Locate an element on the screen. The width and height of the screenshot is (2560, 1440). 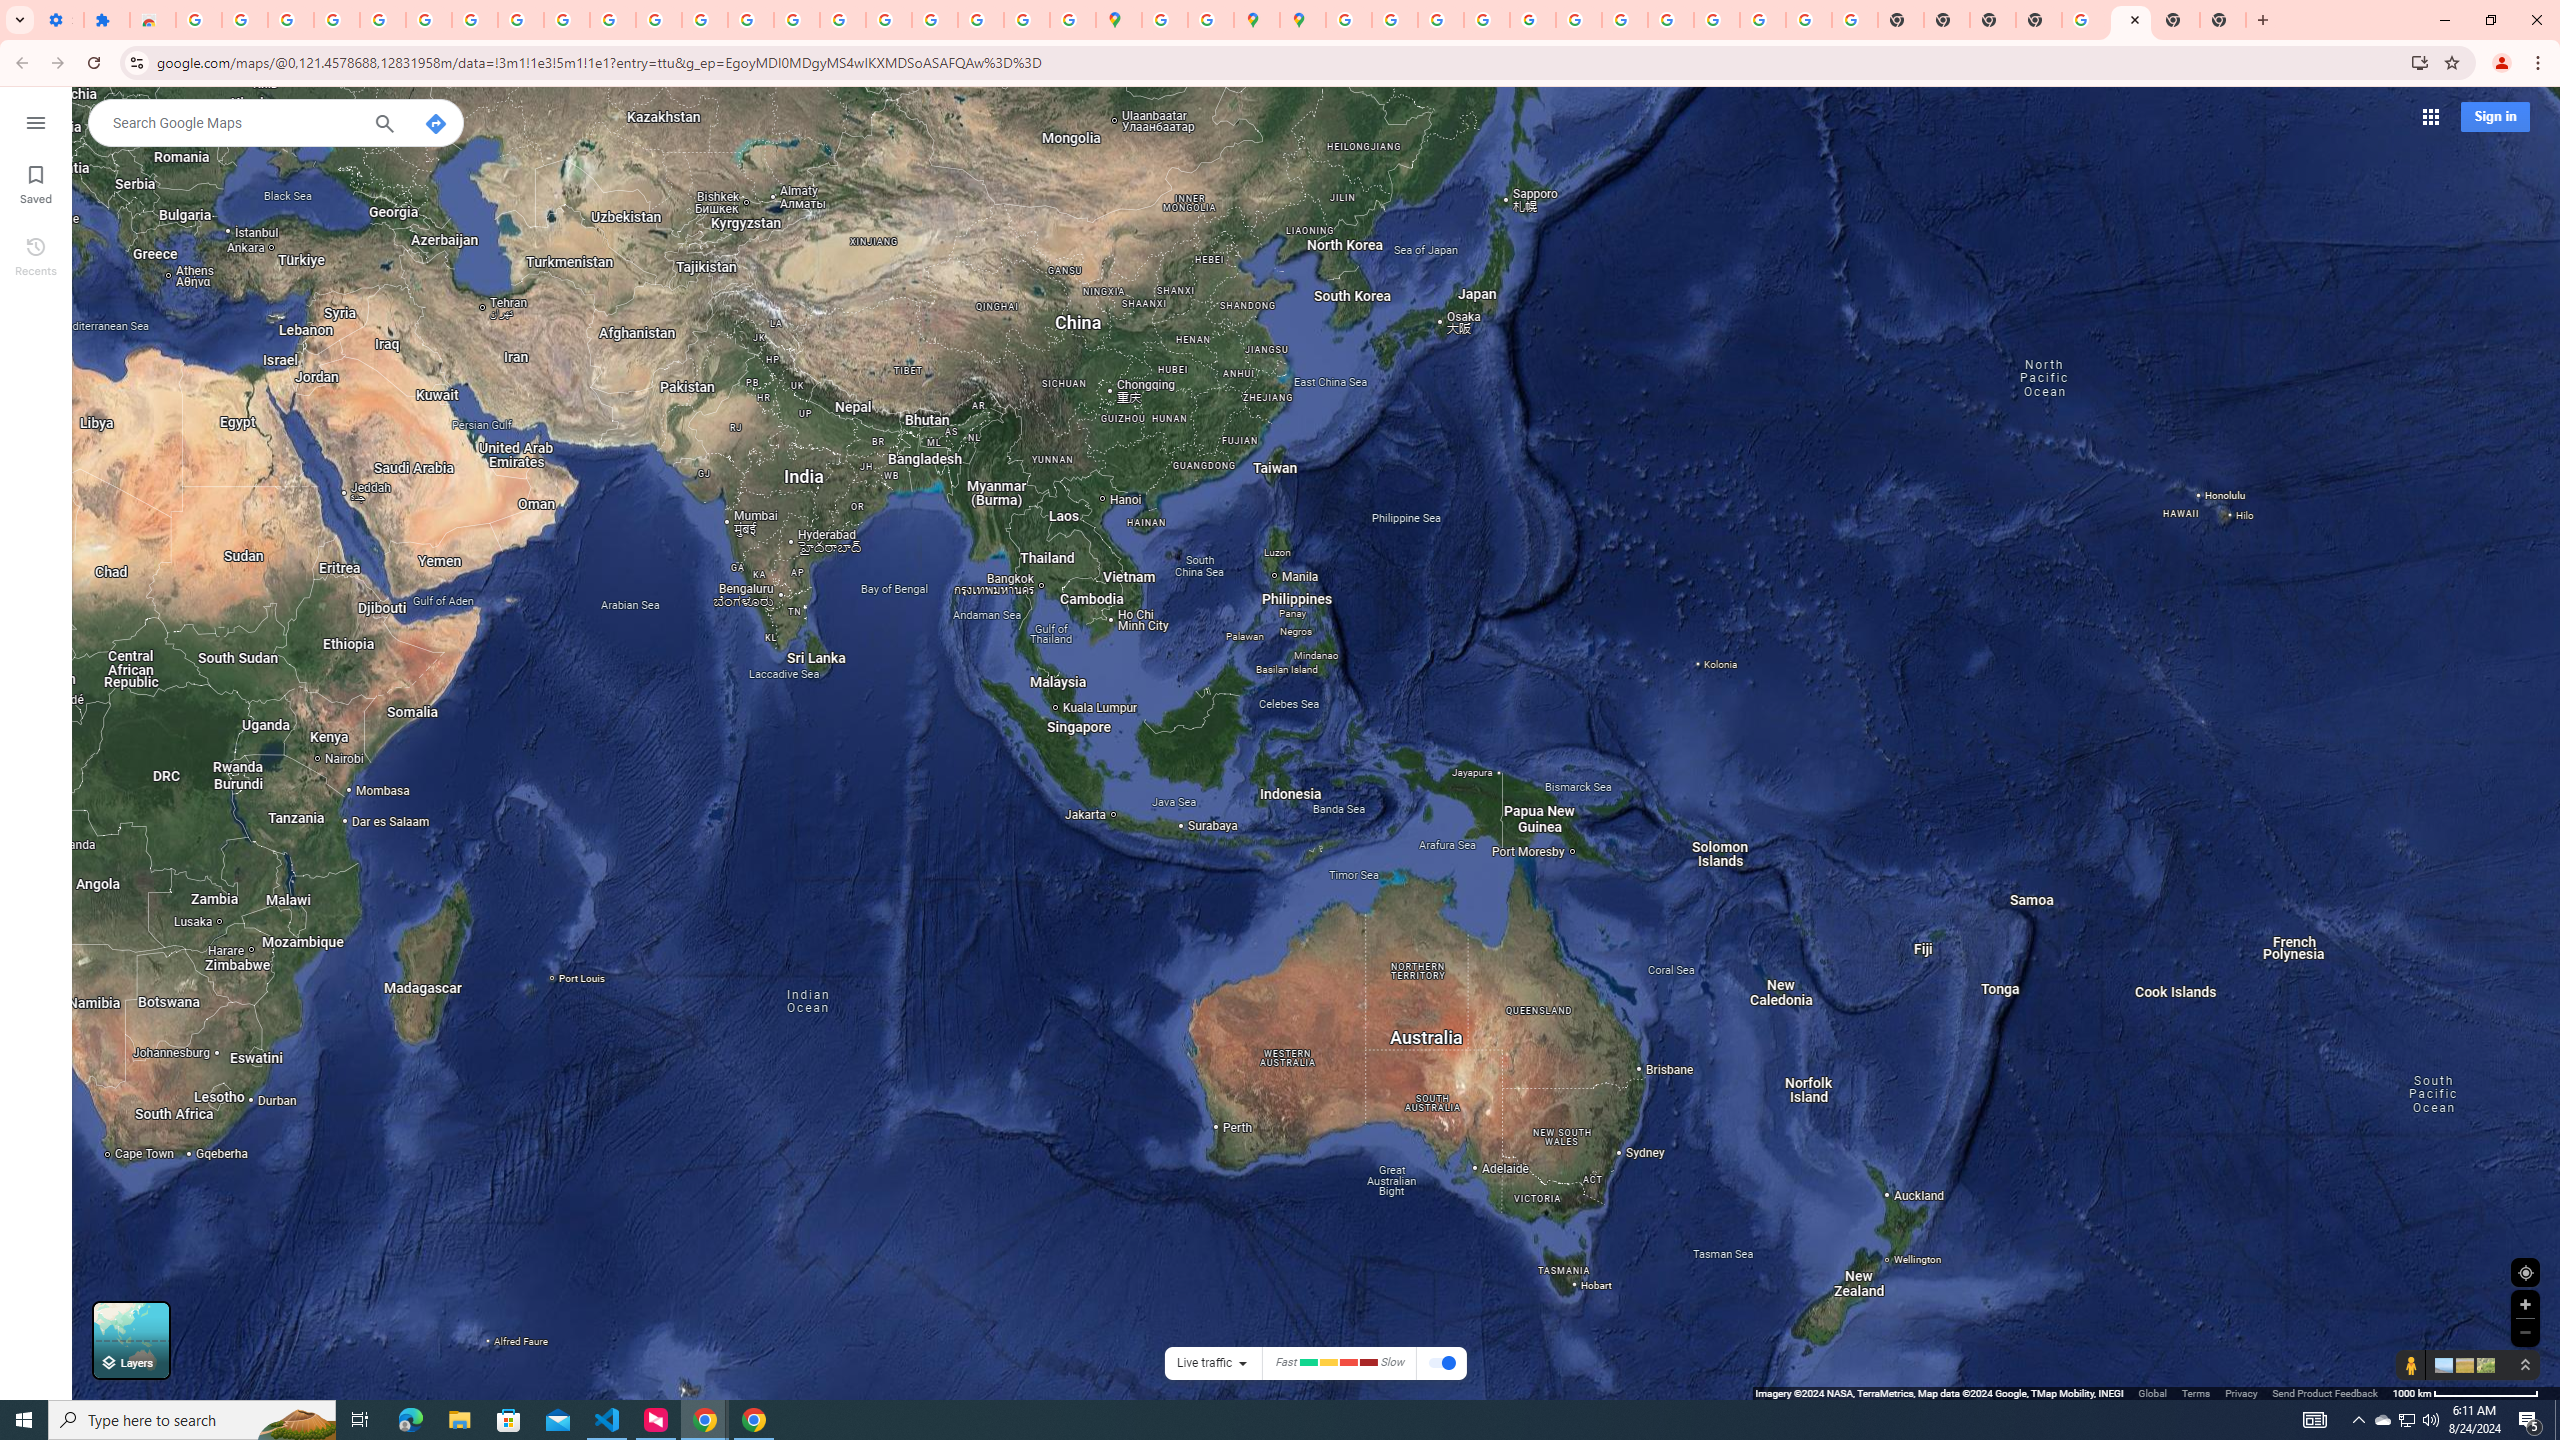
Privacy Help Center - Policies Help is located at coordinates (1440, 20).